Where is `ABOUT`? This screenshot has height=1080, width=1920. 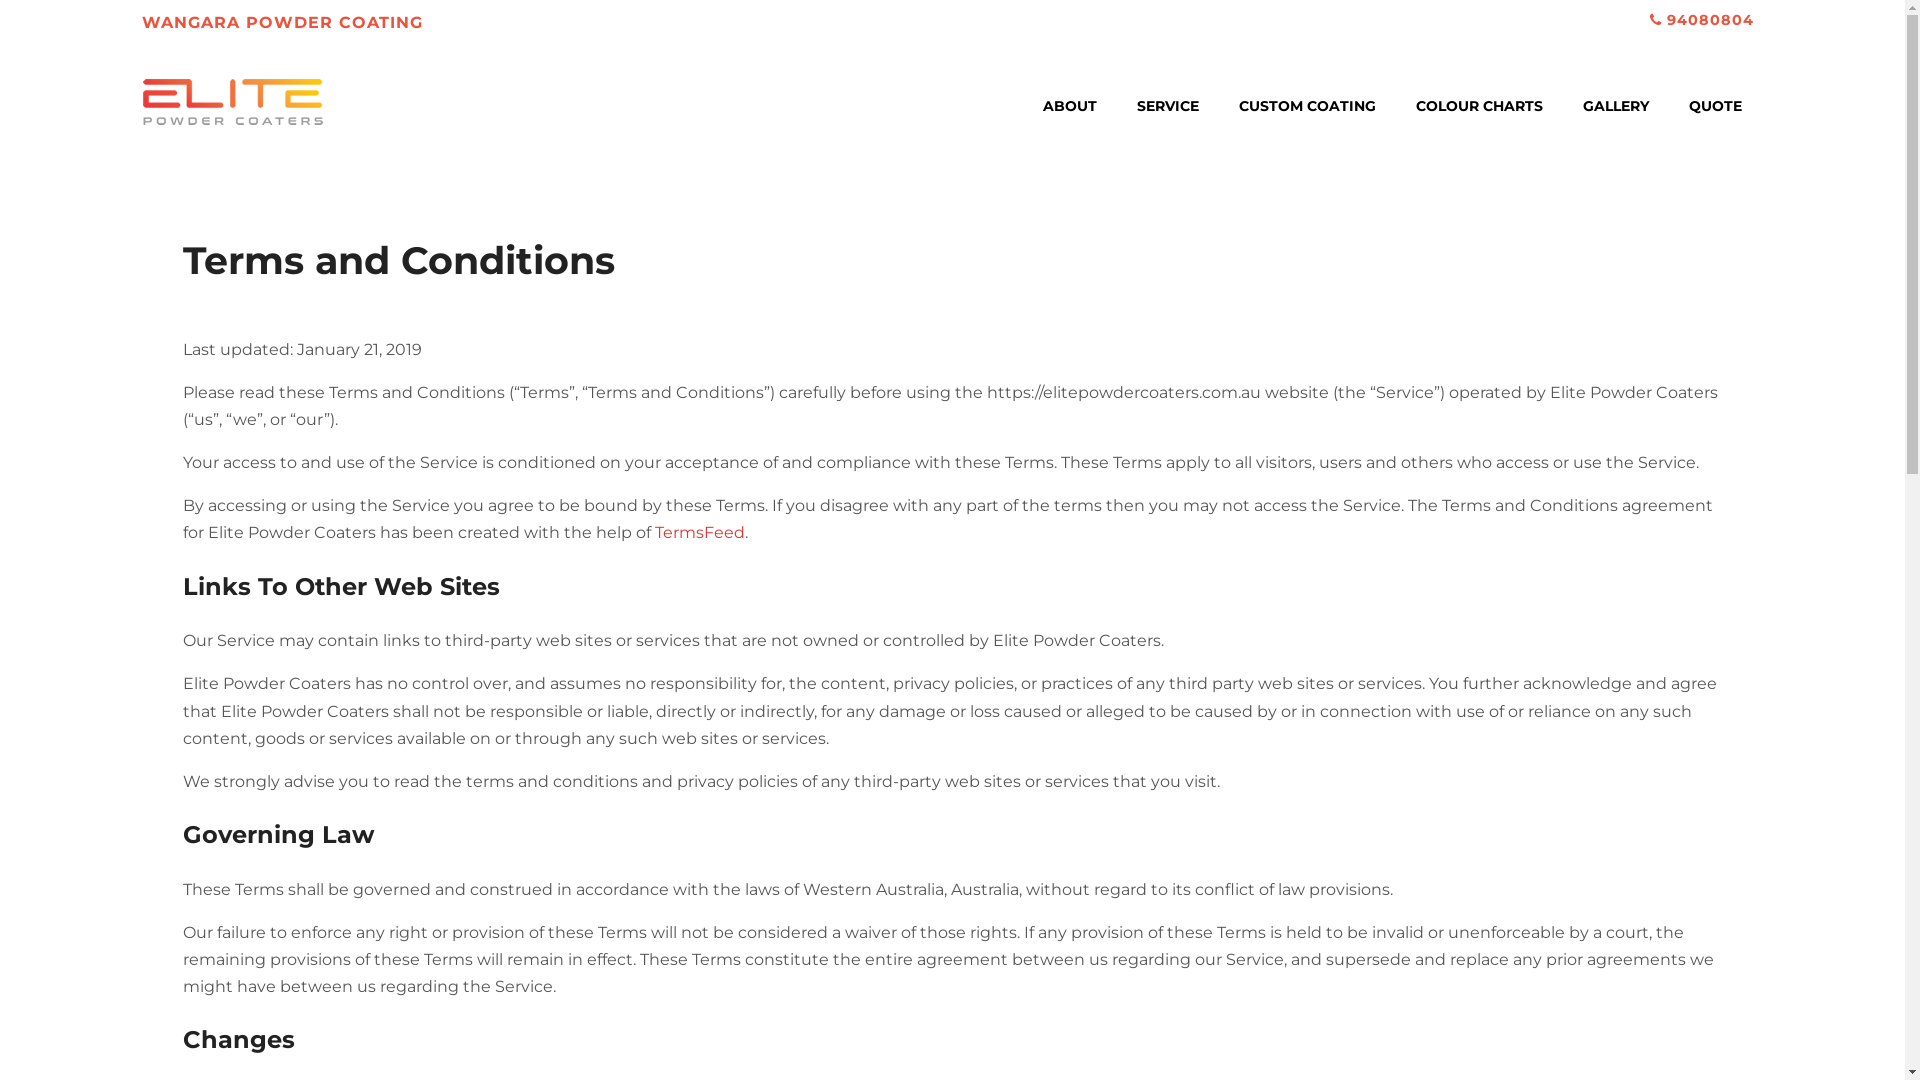
ABOUT is located at coordinates (1070, 106).